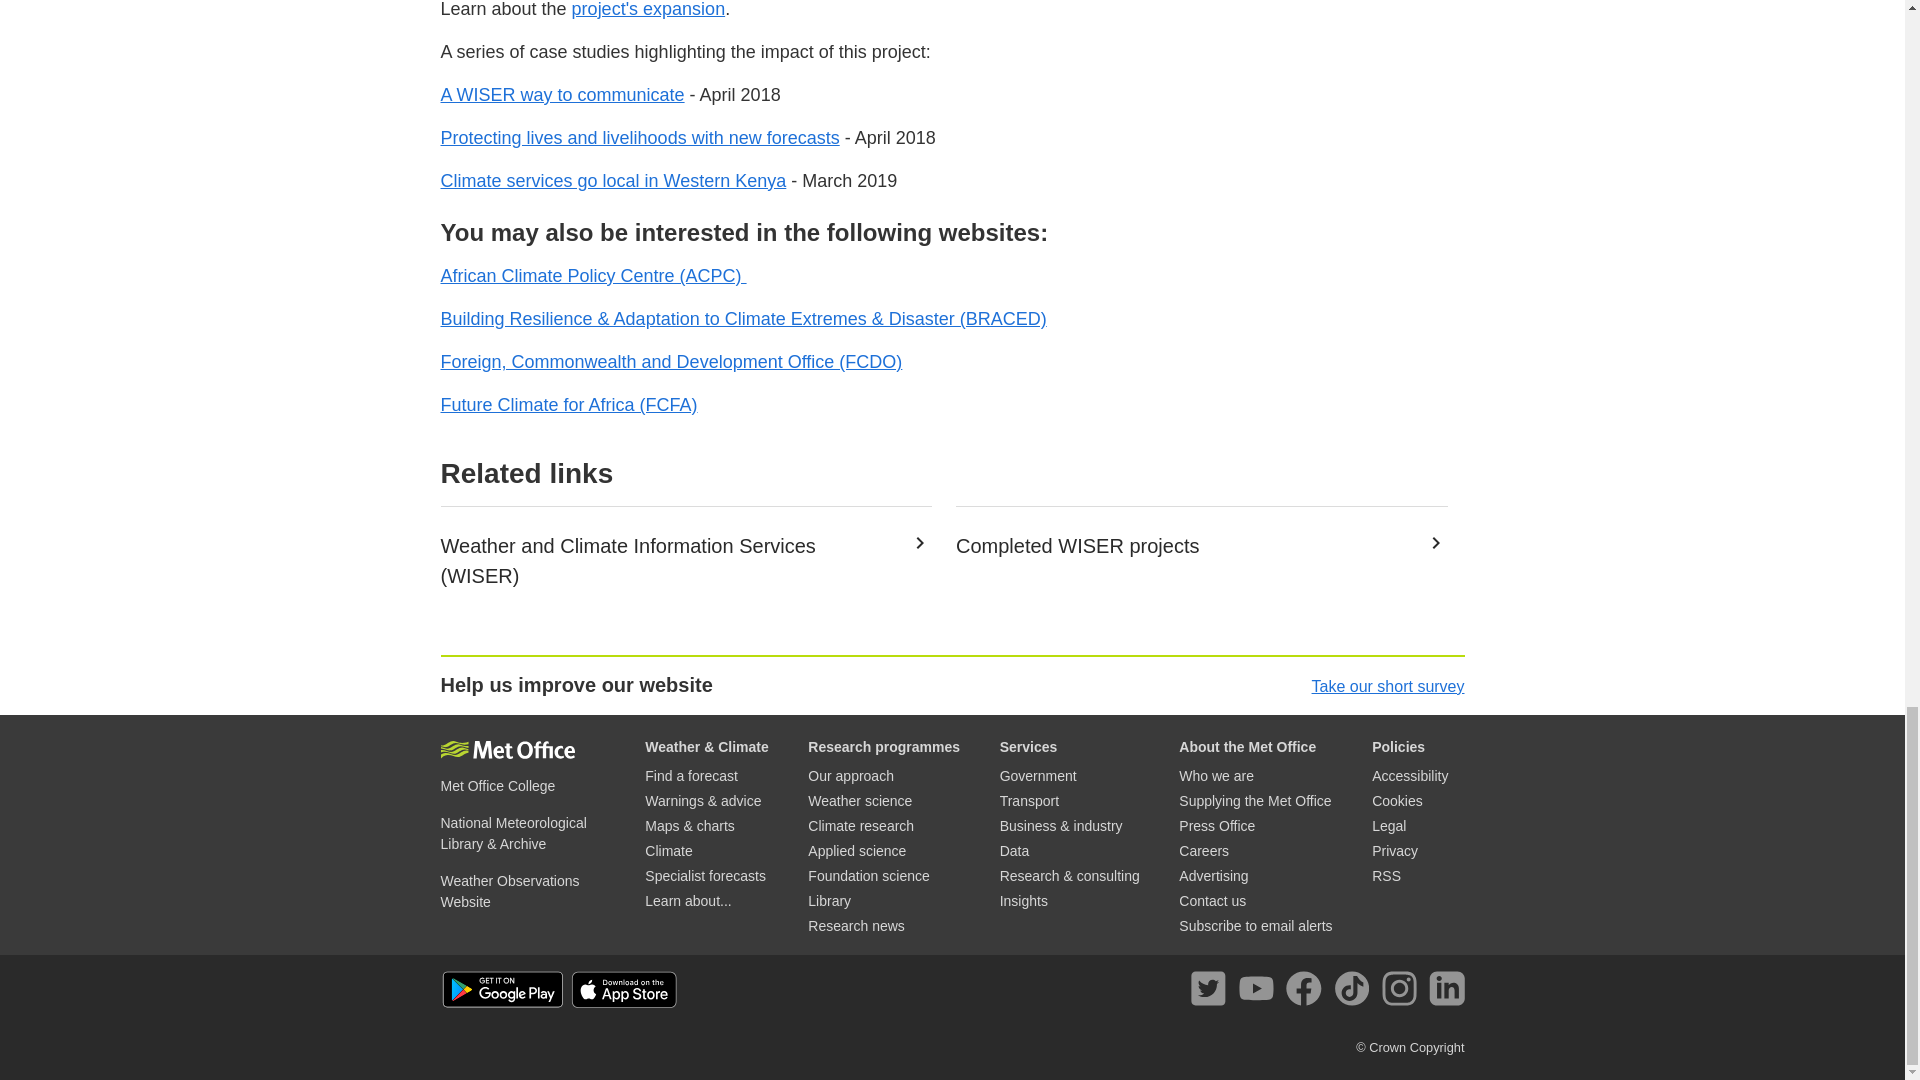 Image resolution: width=1920 pixels, height=1080 pixels. What do you see at coordinates (1307, 992) in the screenshot?
I see `Follow us on Facebook` at bounding box center [1307, 992].